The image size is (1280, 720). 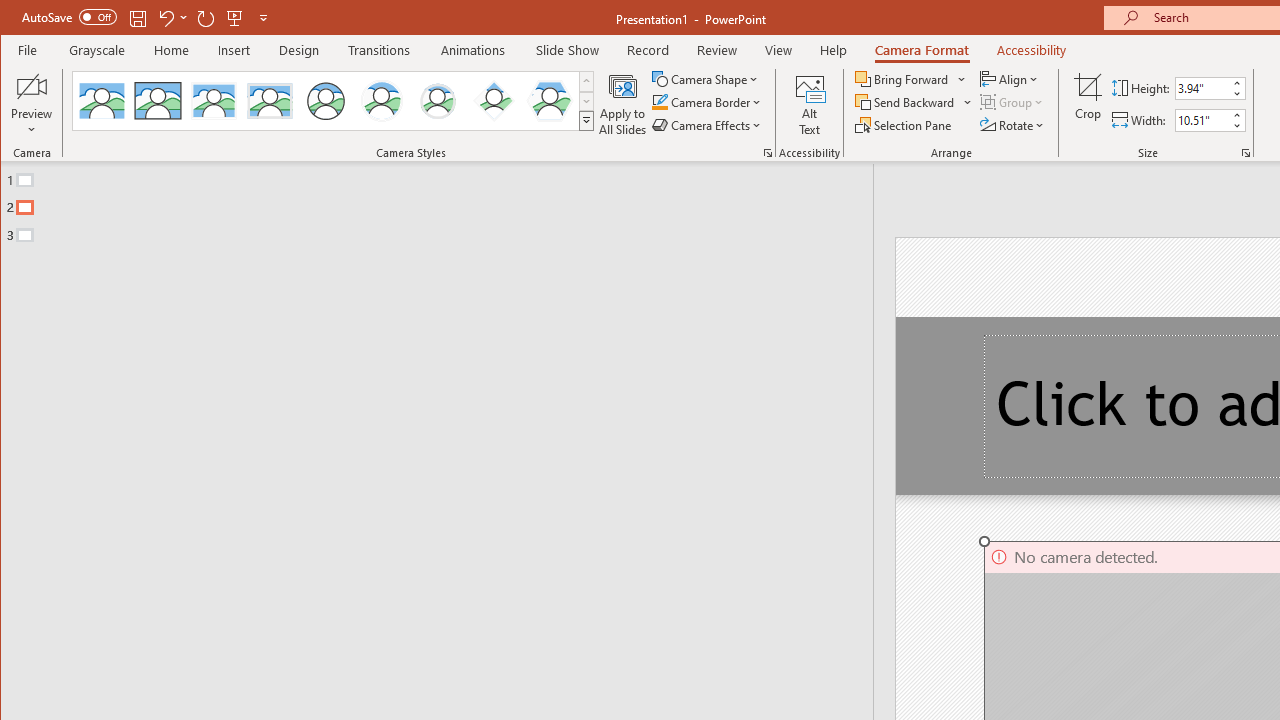 What do you see at coordinates (906, 102) in the screenshot?
I see `Send Backward` at bounding box center [906, 102].